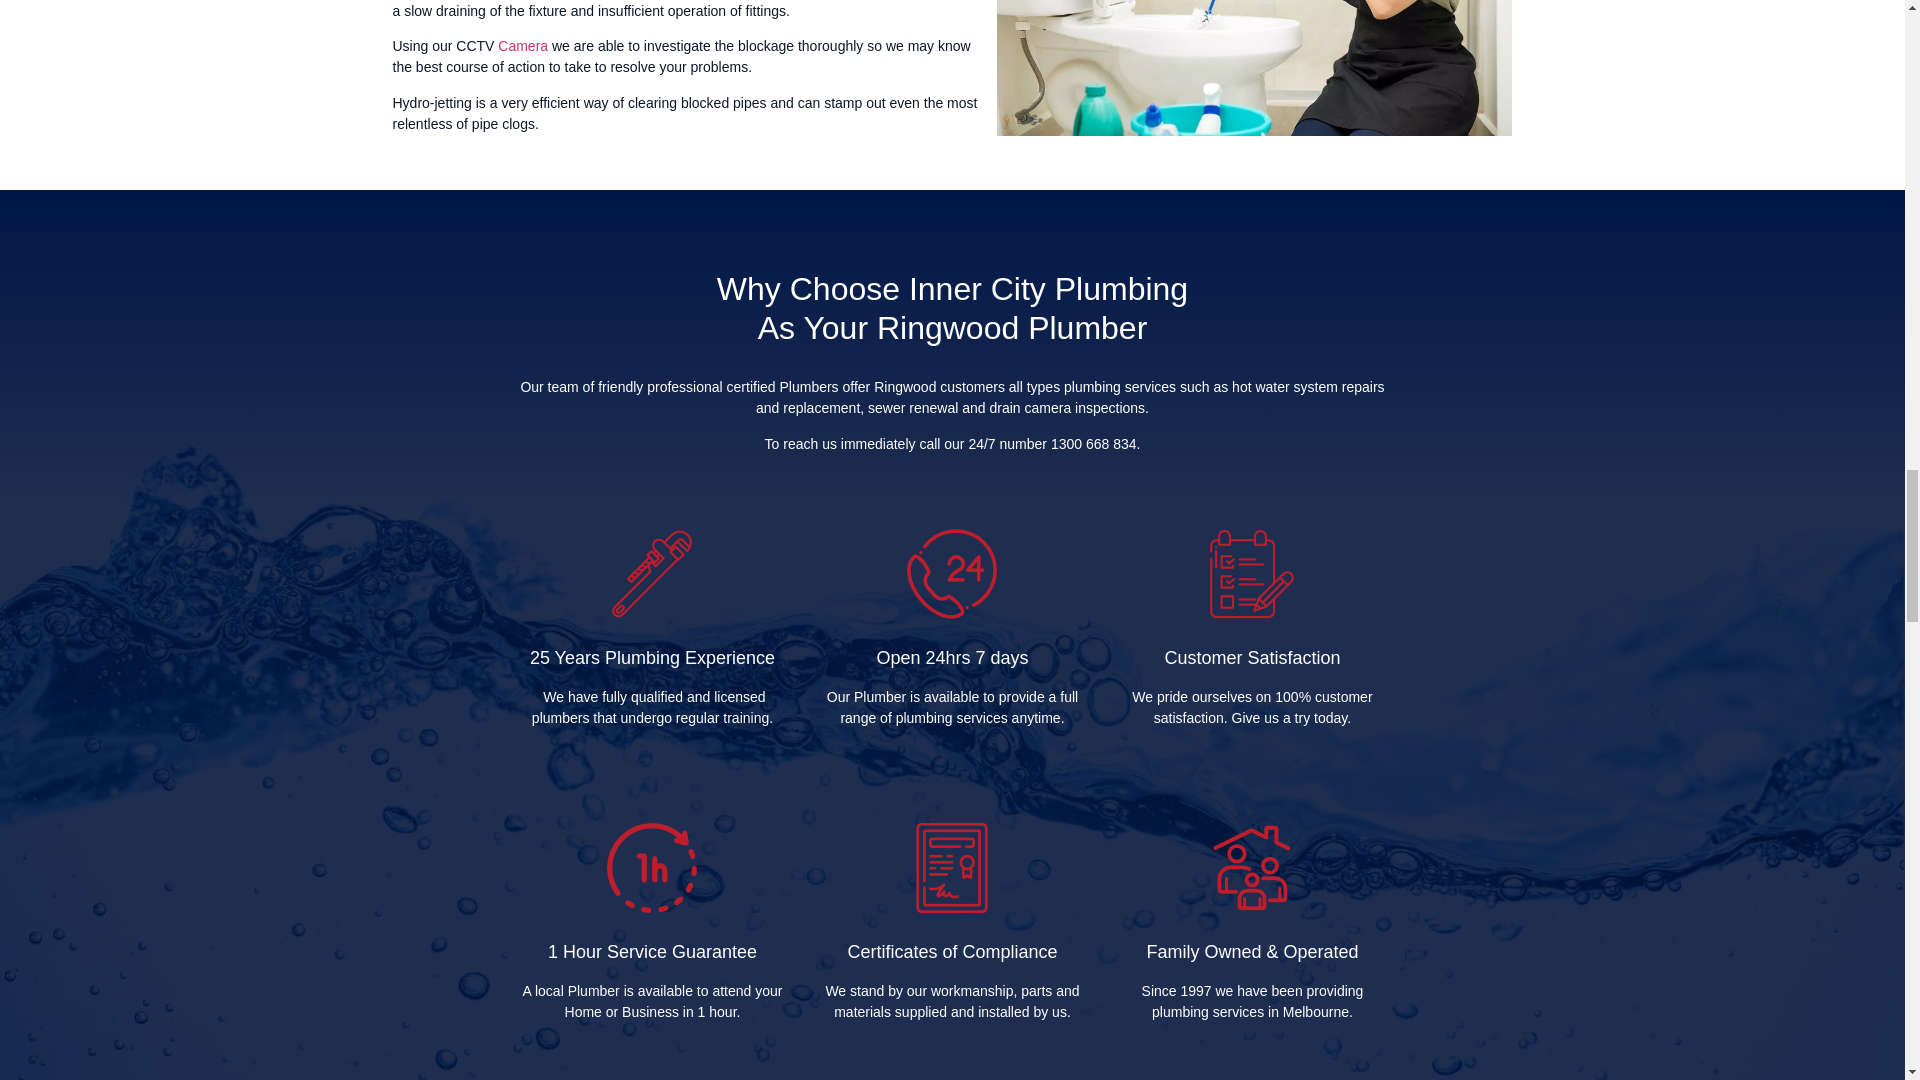 Image resolution: width=1920 pixels, height=1080 pixels. Describe the element at coordinates (651, 867) in the screenshot. I see `1-hour-service.png` at that location.